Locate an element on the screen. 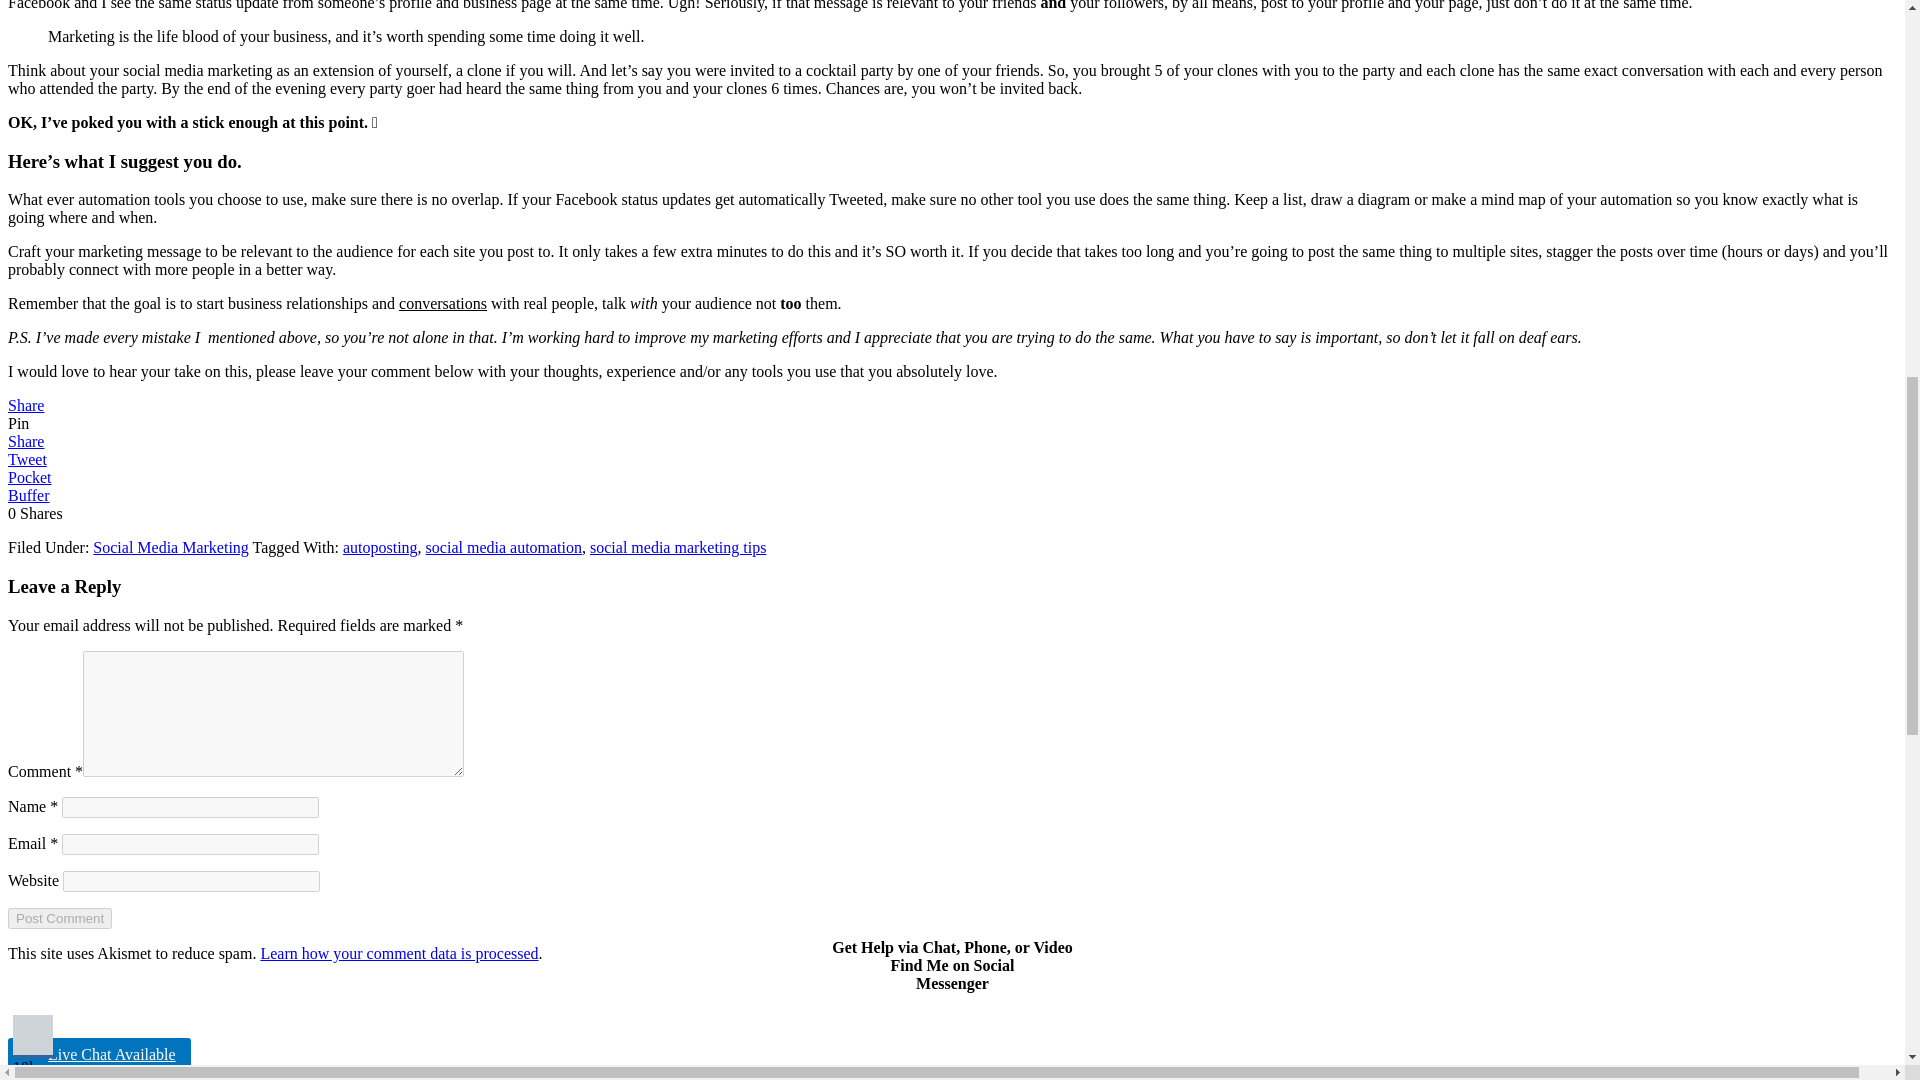 The width and height of the screenshot is (1920, 1080). Learn how your comment data is processed is located at coordinates (398, 954).